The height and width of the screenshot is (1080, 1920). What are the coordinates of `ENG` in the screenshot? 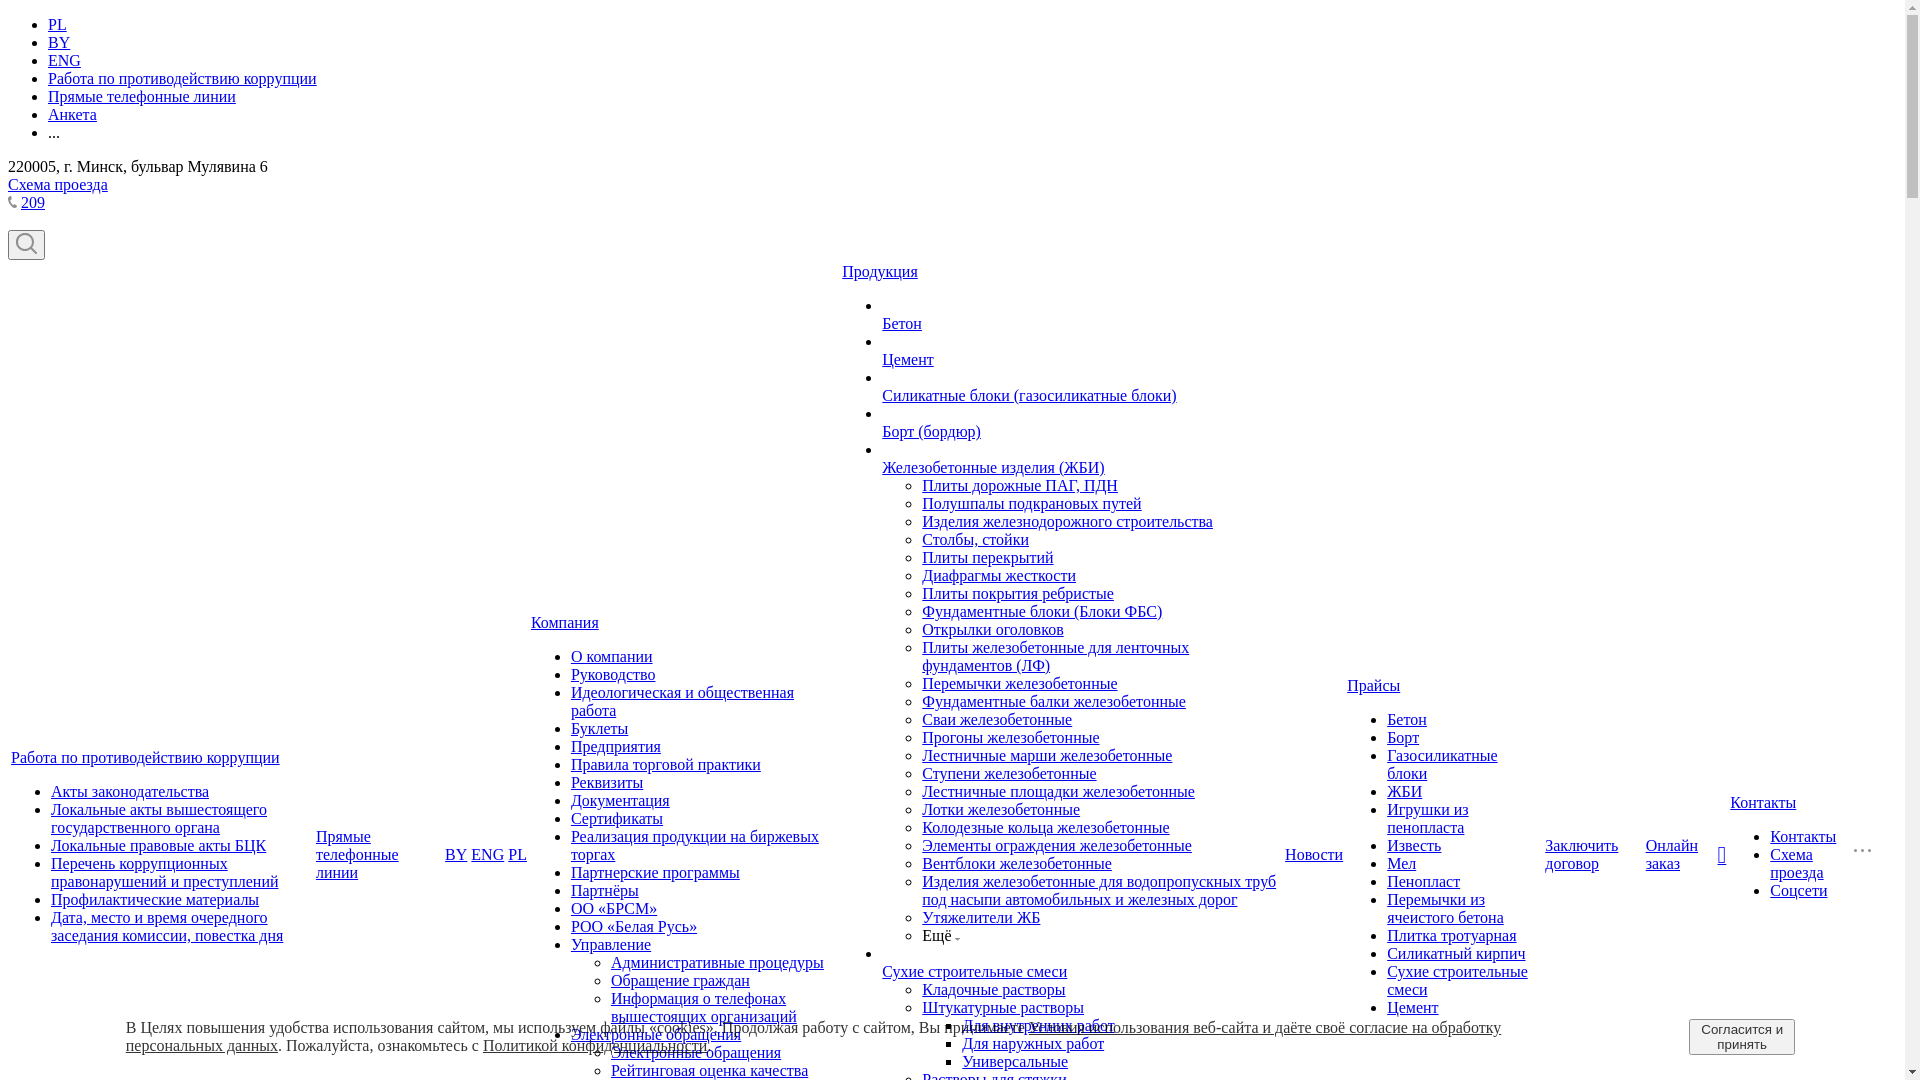 It's located at (64, 60).